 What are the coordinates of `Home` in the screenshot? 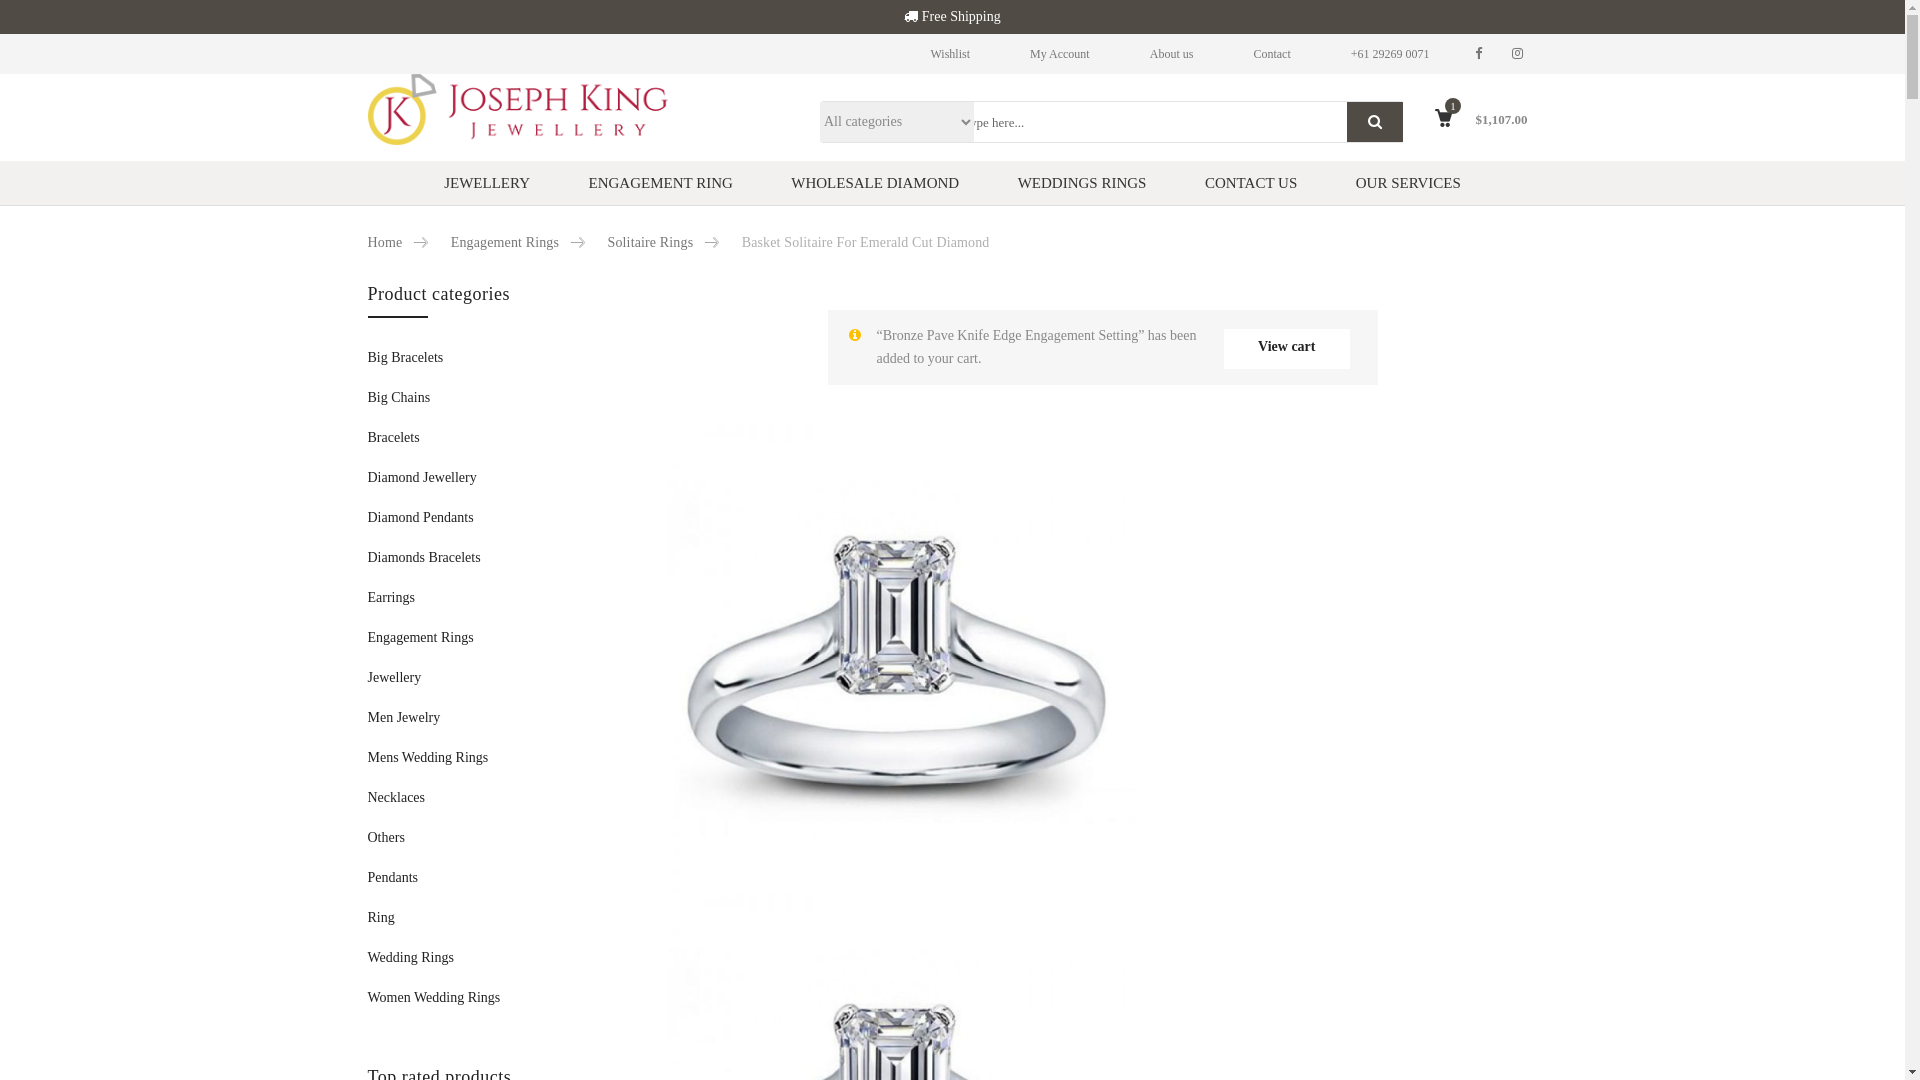 It's located at (386, 242).